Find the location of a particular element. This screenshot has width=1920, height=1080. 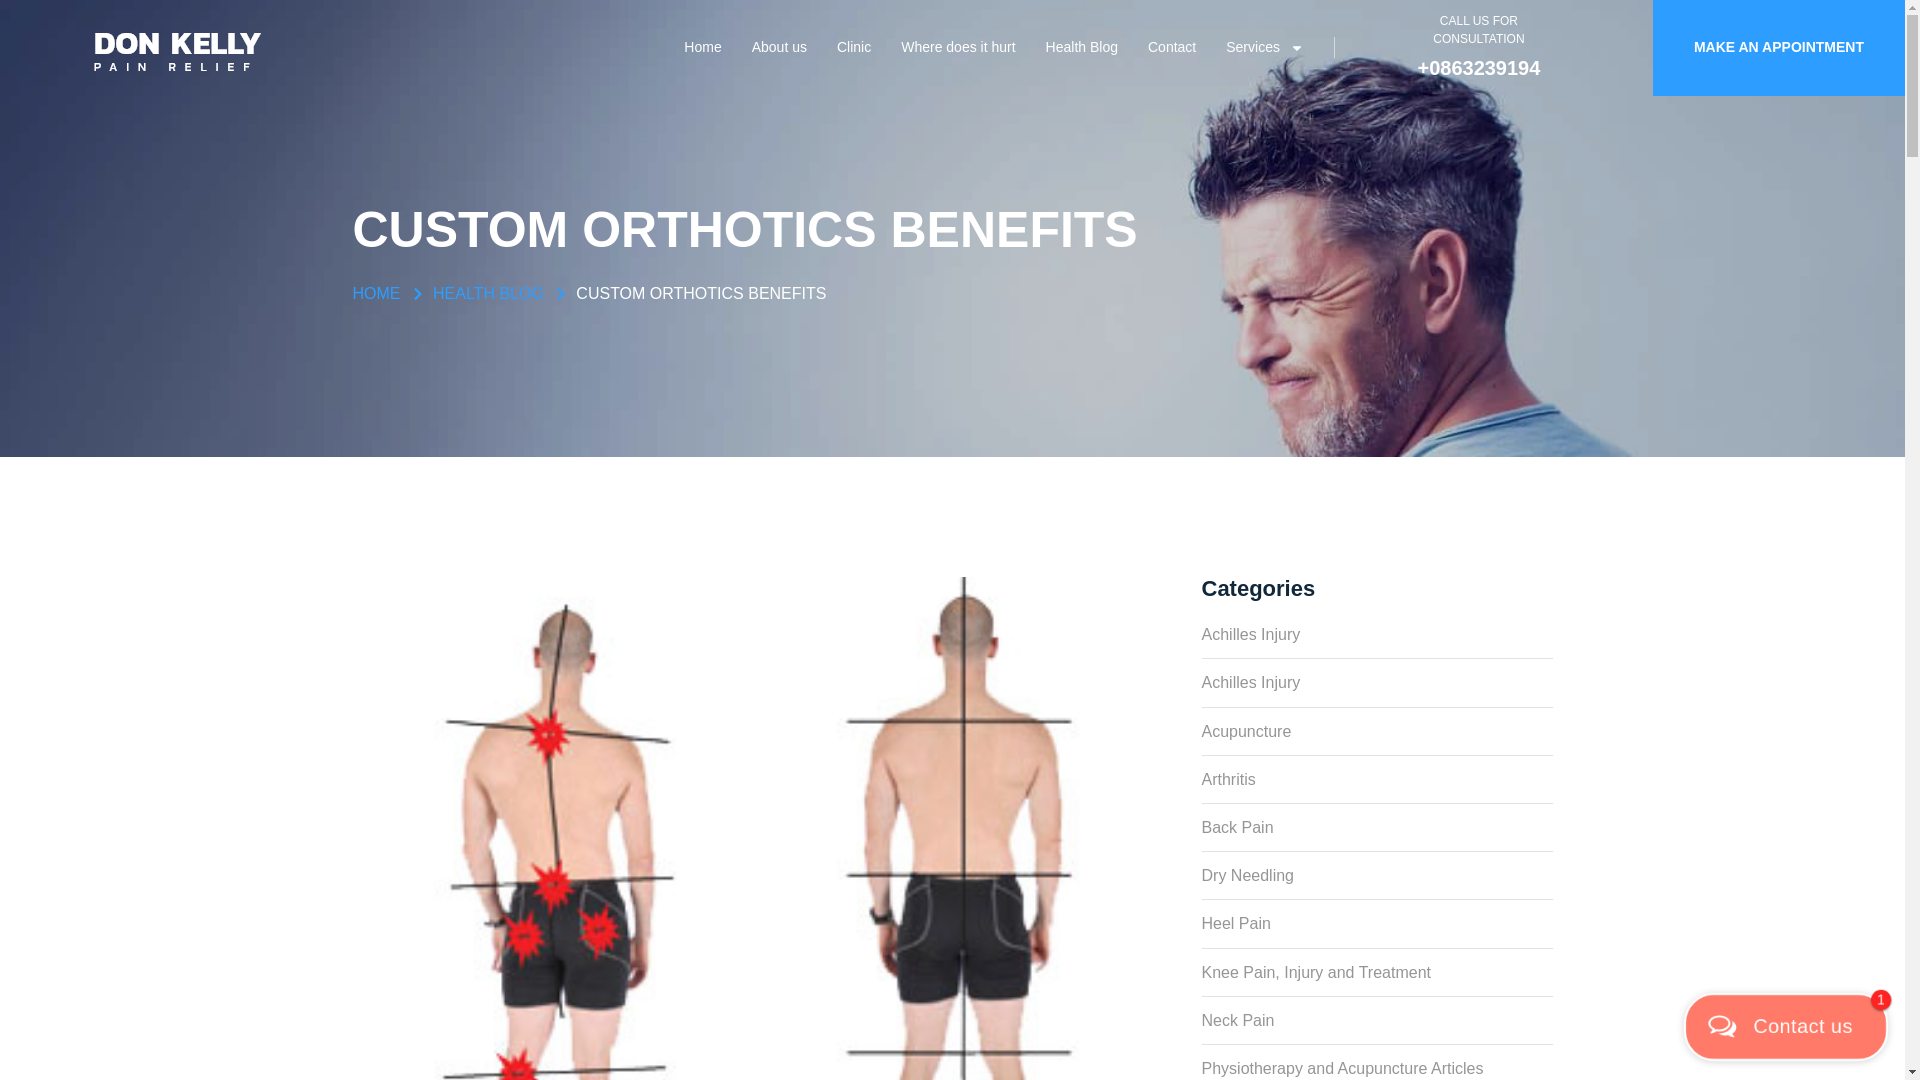

Services is located at coordinates (1264, 47).